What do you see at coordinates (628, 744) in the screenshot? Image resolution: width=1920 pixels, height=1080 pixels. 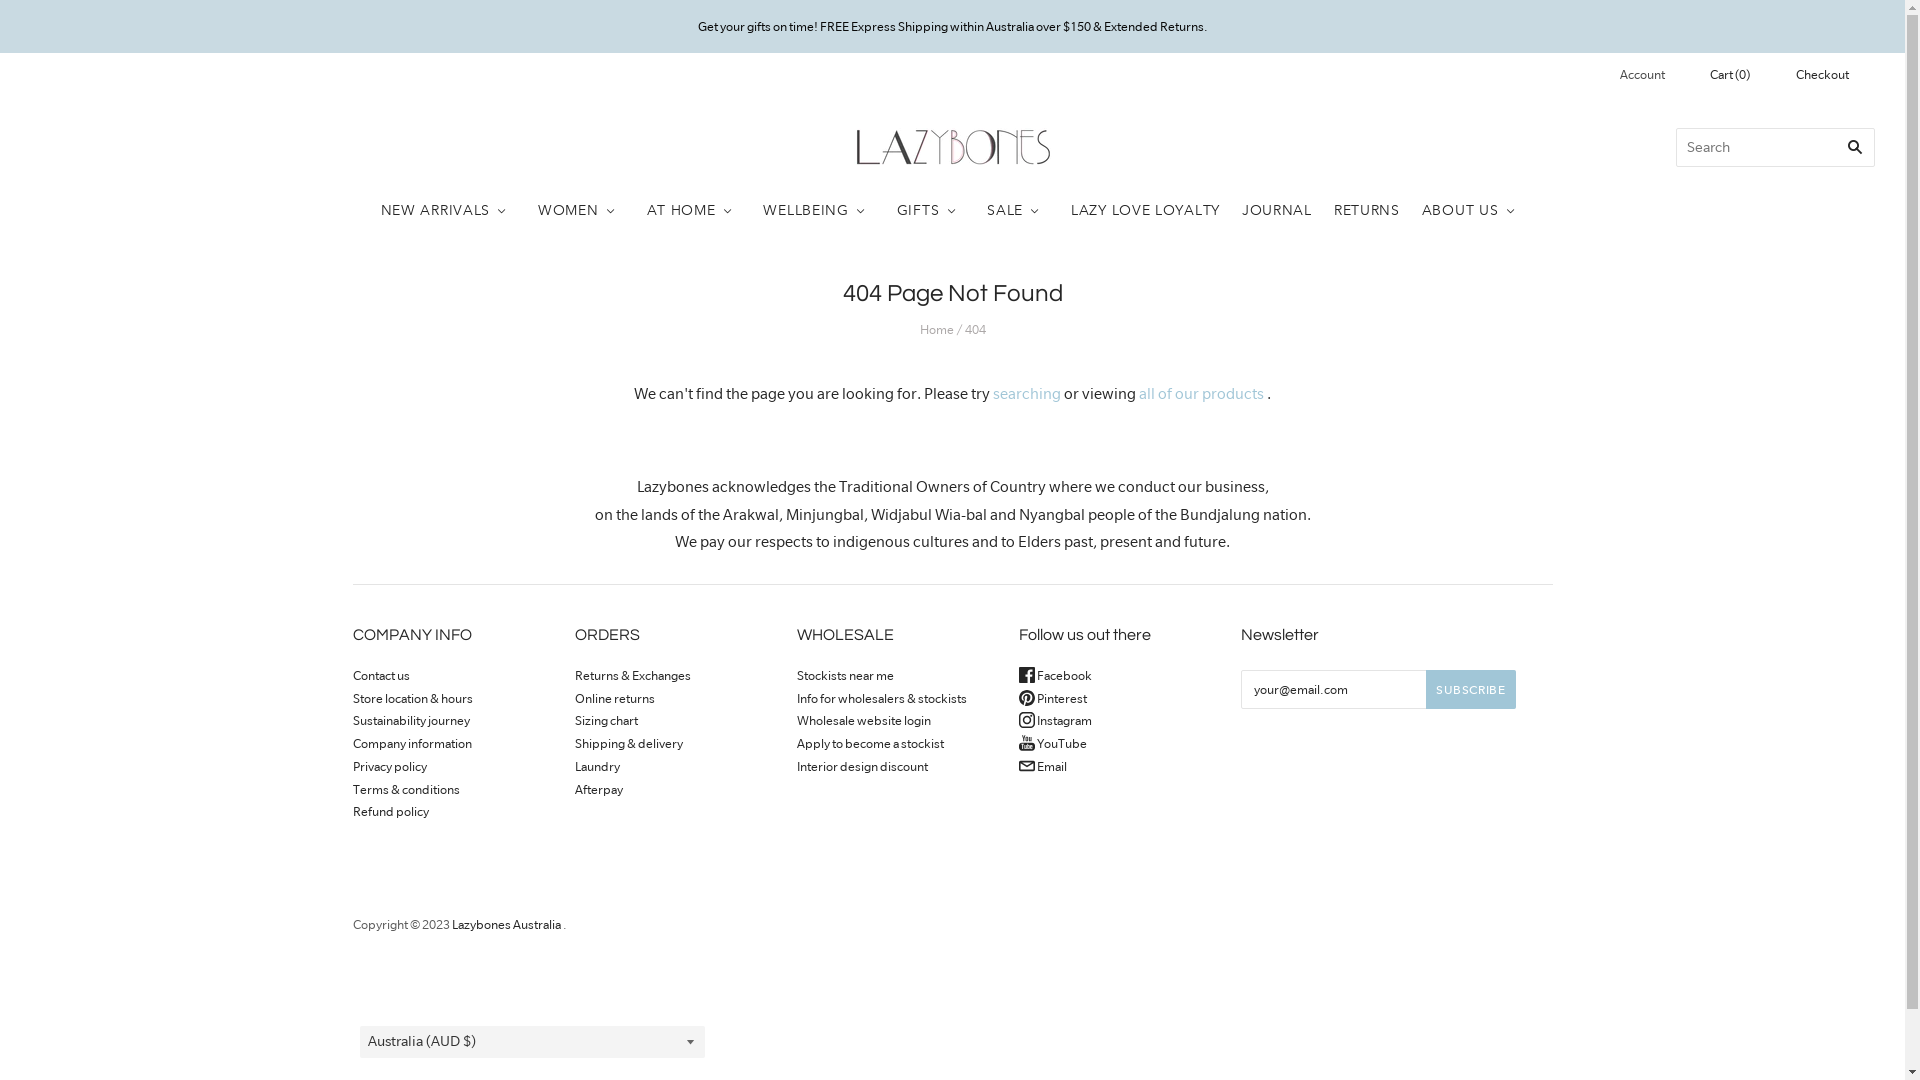 I see `Shipping & delivery` at bounding box center [628, 744].